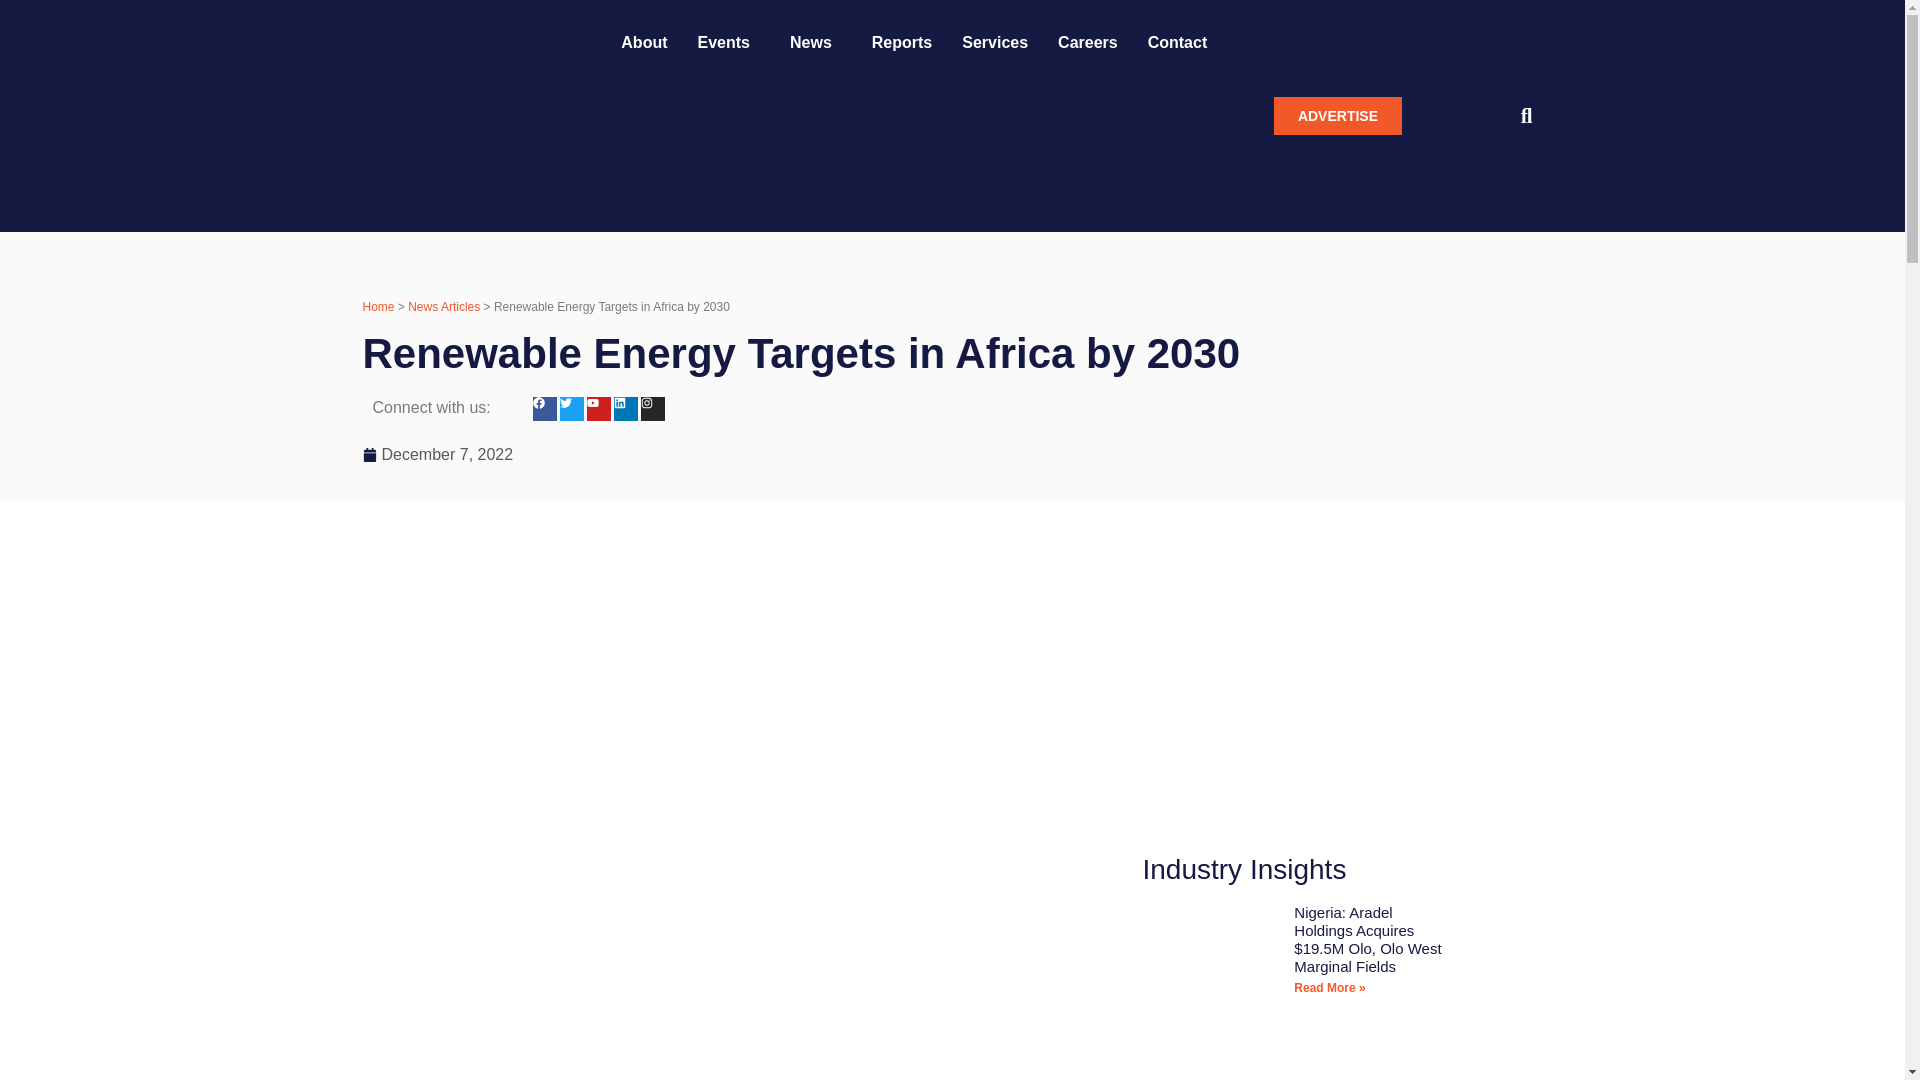 Image resolution: width=1920 pixels, height=1080 pixels. What do you see at coordinates (1178, 42) in the screenshot?
I see `Contact` at bounding box center [1178, 42].